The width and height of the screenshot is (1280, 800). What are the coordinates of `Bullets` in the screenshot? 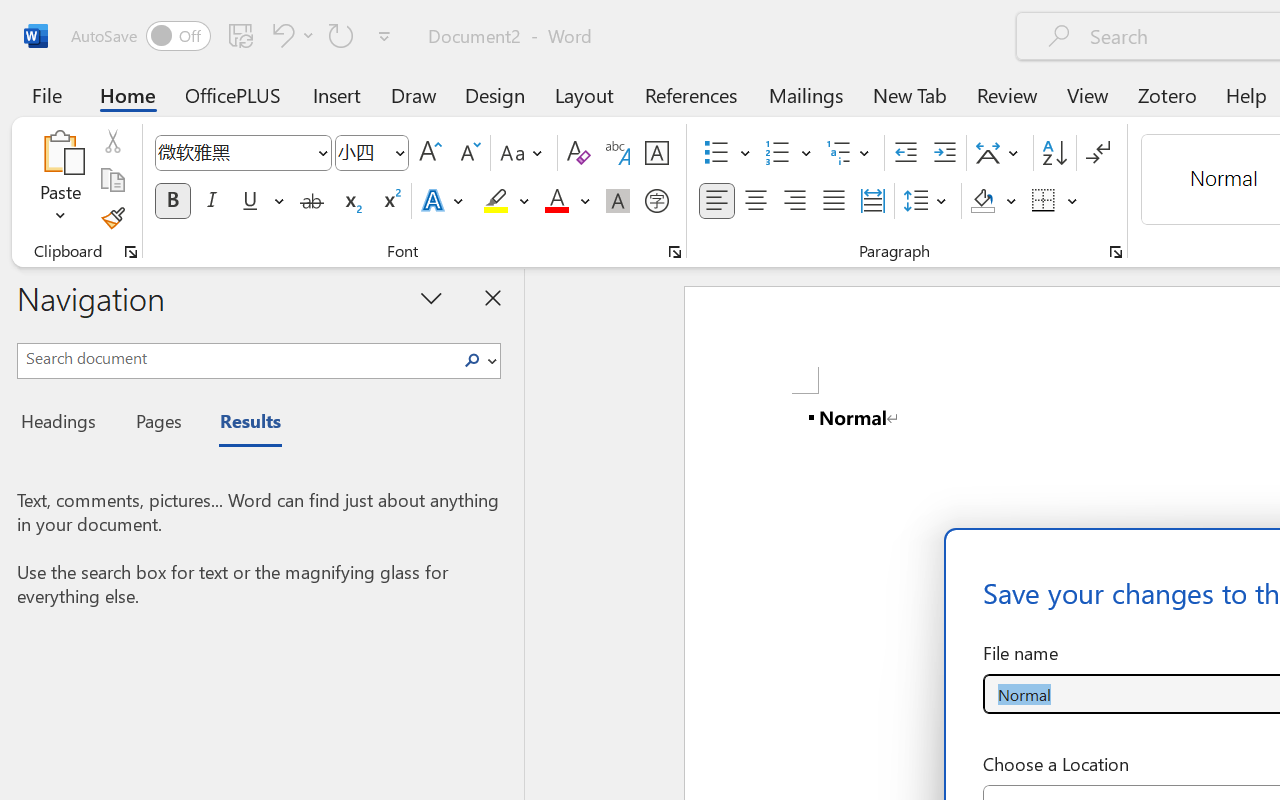 It's located at (716, 153).